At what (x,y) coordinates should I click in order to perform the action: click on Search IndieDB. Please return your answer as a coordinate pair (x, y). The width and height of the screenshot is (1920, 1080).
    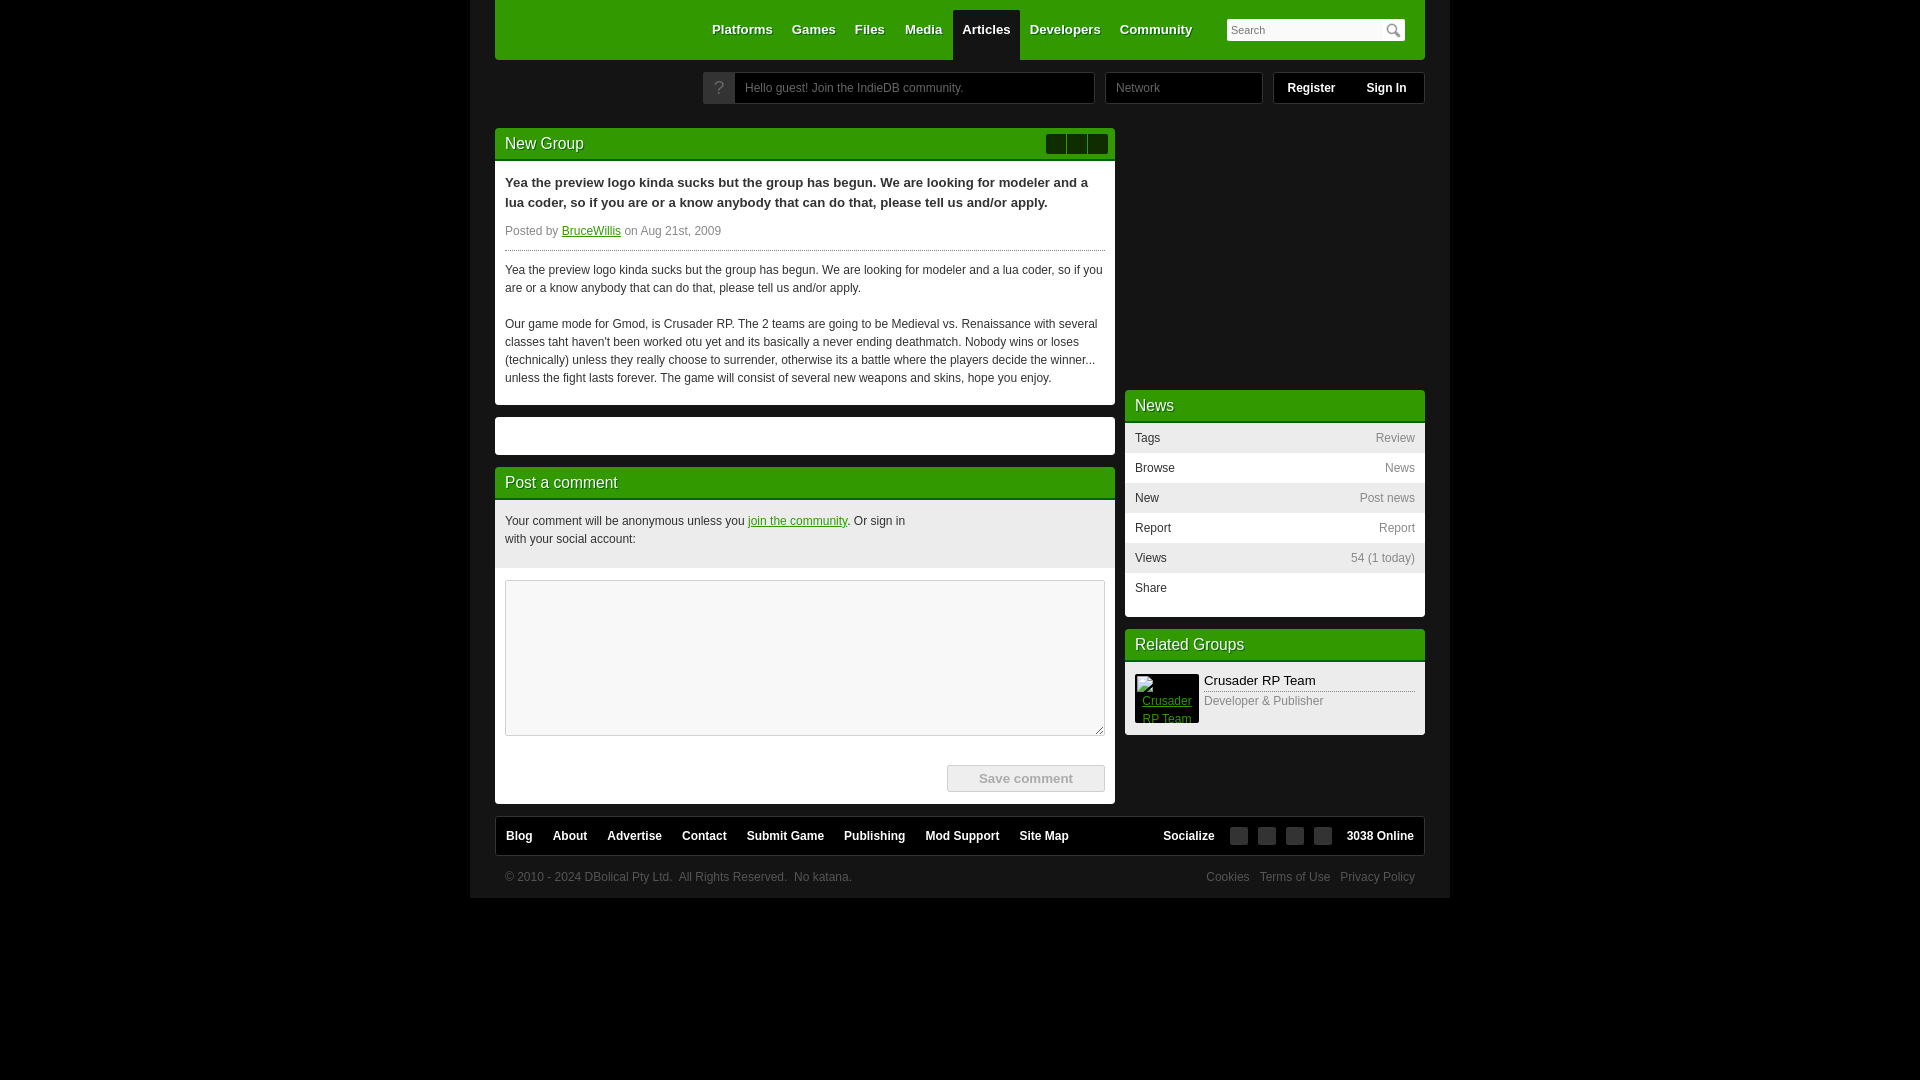
    Looking at the image, I should click on (1392, 30).